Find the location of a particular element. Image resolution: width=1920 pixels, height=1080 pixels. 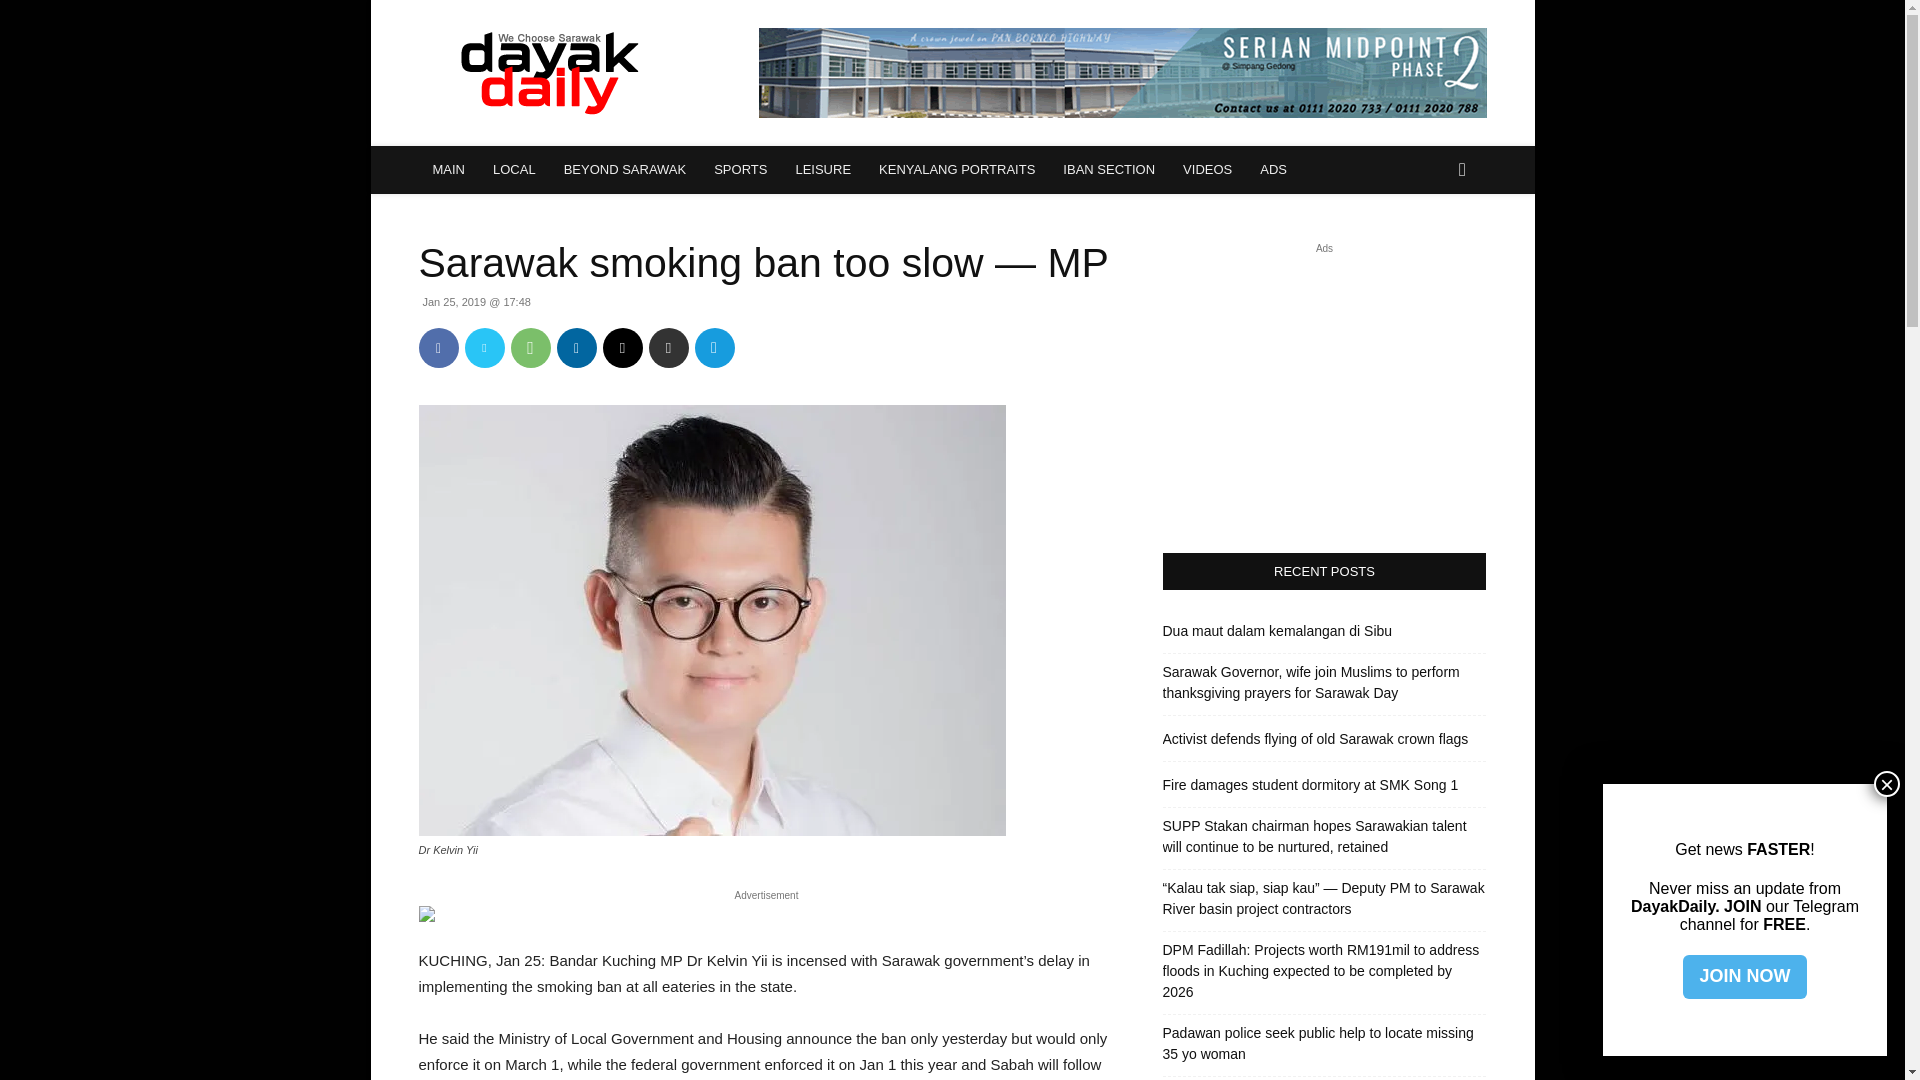

VIDEOS is located at coordinates (1208, 170).